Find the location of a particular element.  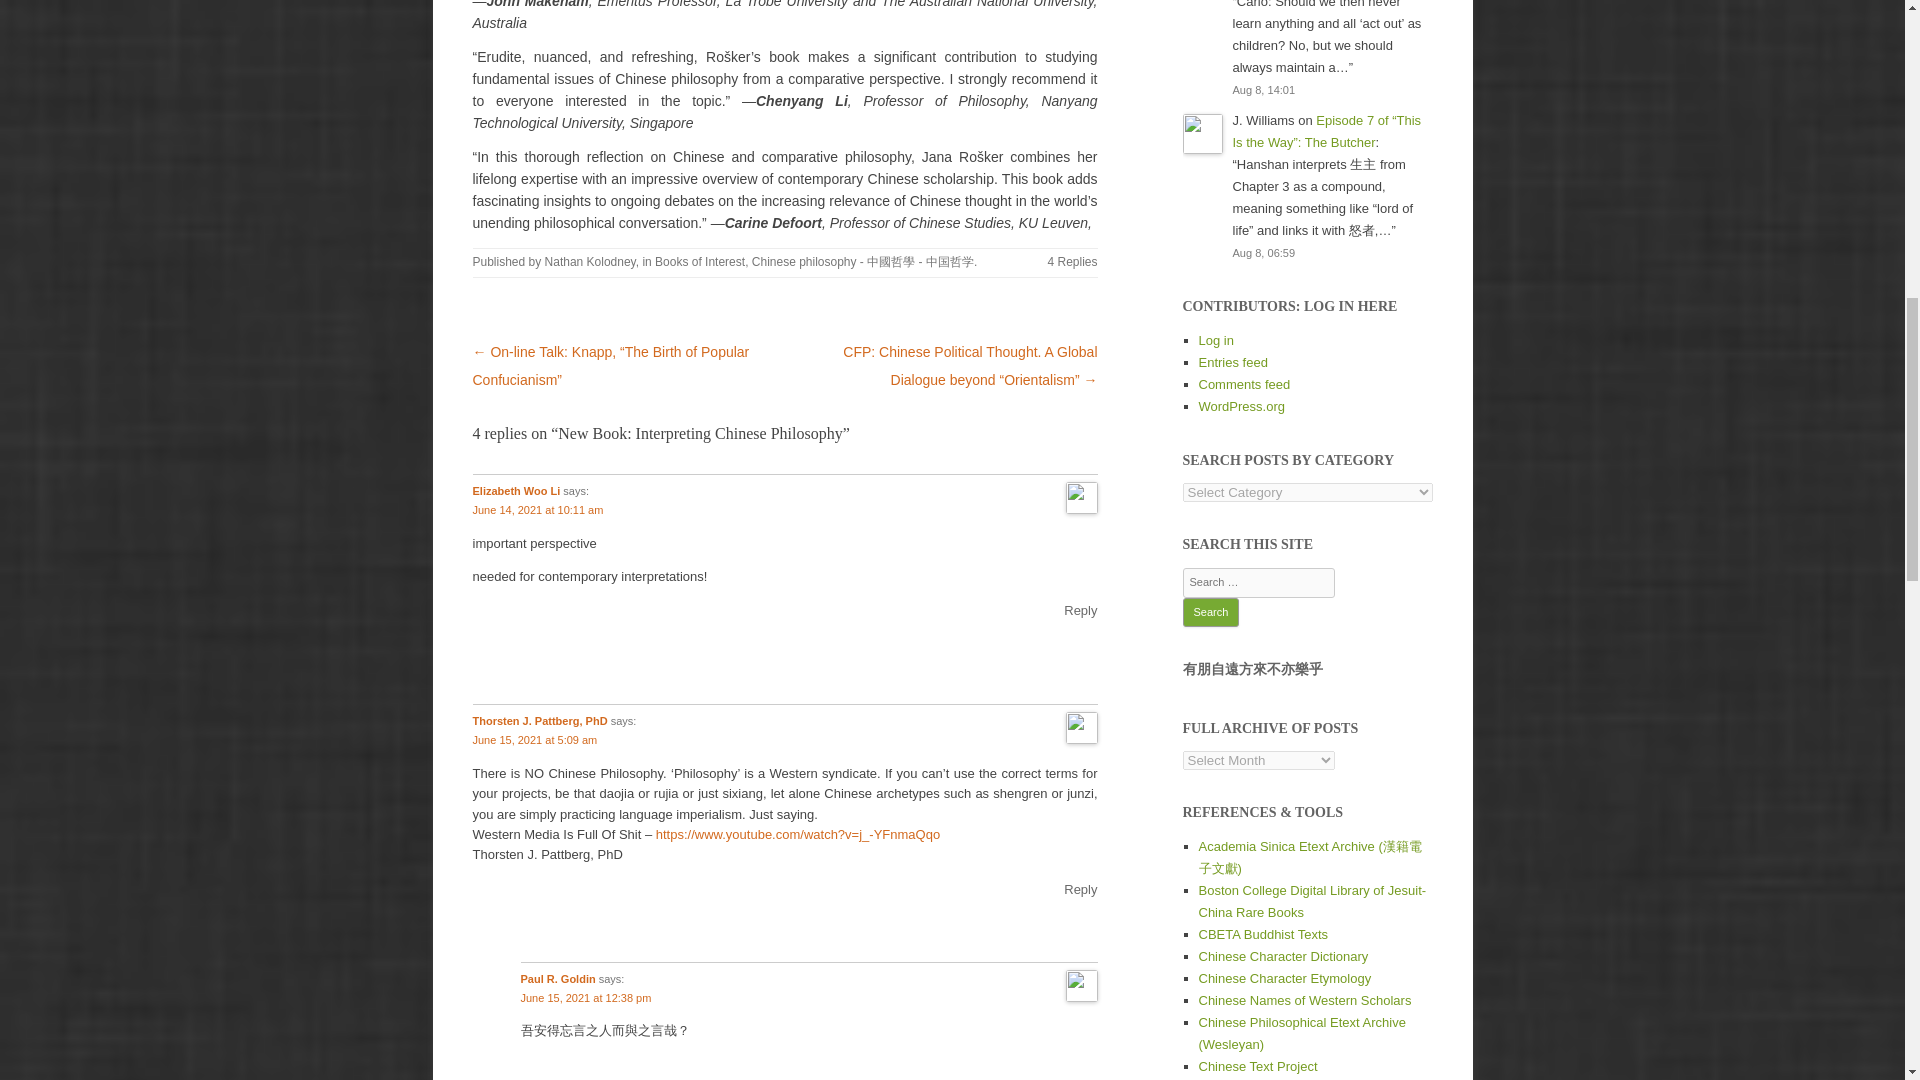

4 Replies is located at coordinates (1071, 261).